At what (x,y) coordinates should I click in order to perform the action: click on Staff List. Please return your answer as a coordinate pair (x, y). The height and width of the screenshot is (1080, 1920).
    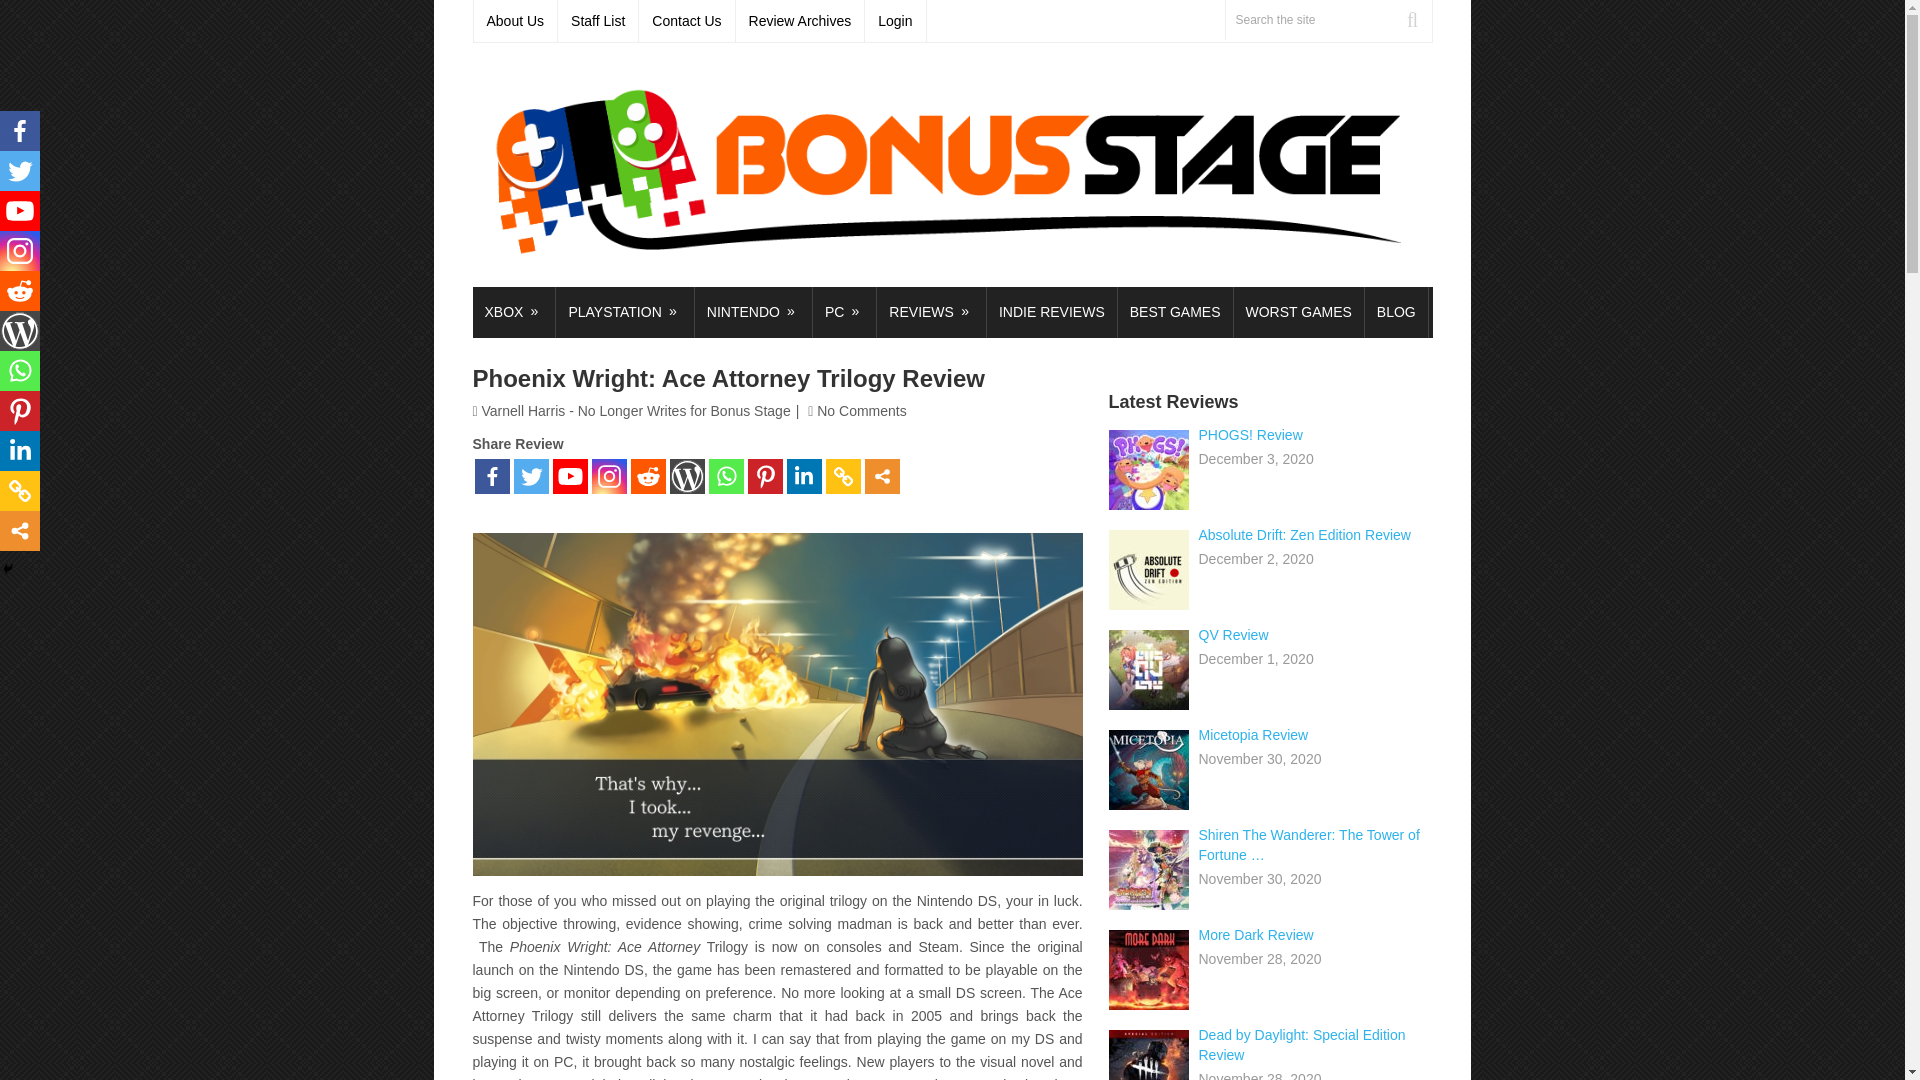
    Looking at the image, I should click on (598, 21).